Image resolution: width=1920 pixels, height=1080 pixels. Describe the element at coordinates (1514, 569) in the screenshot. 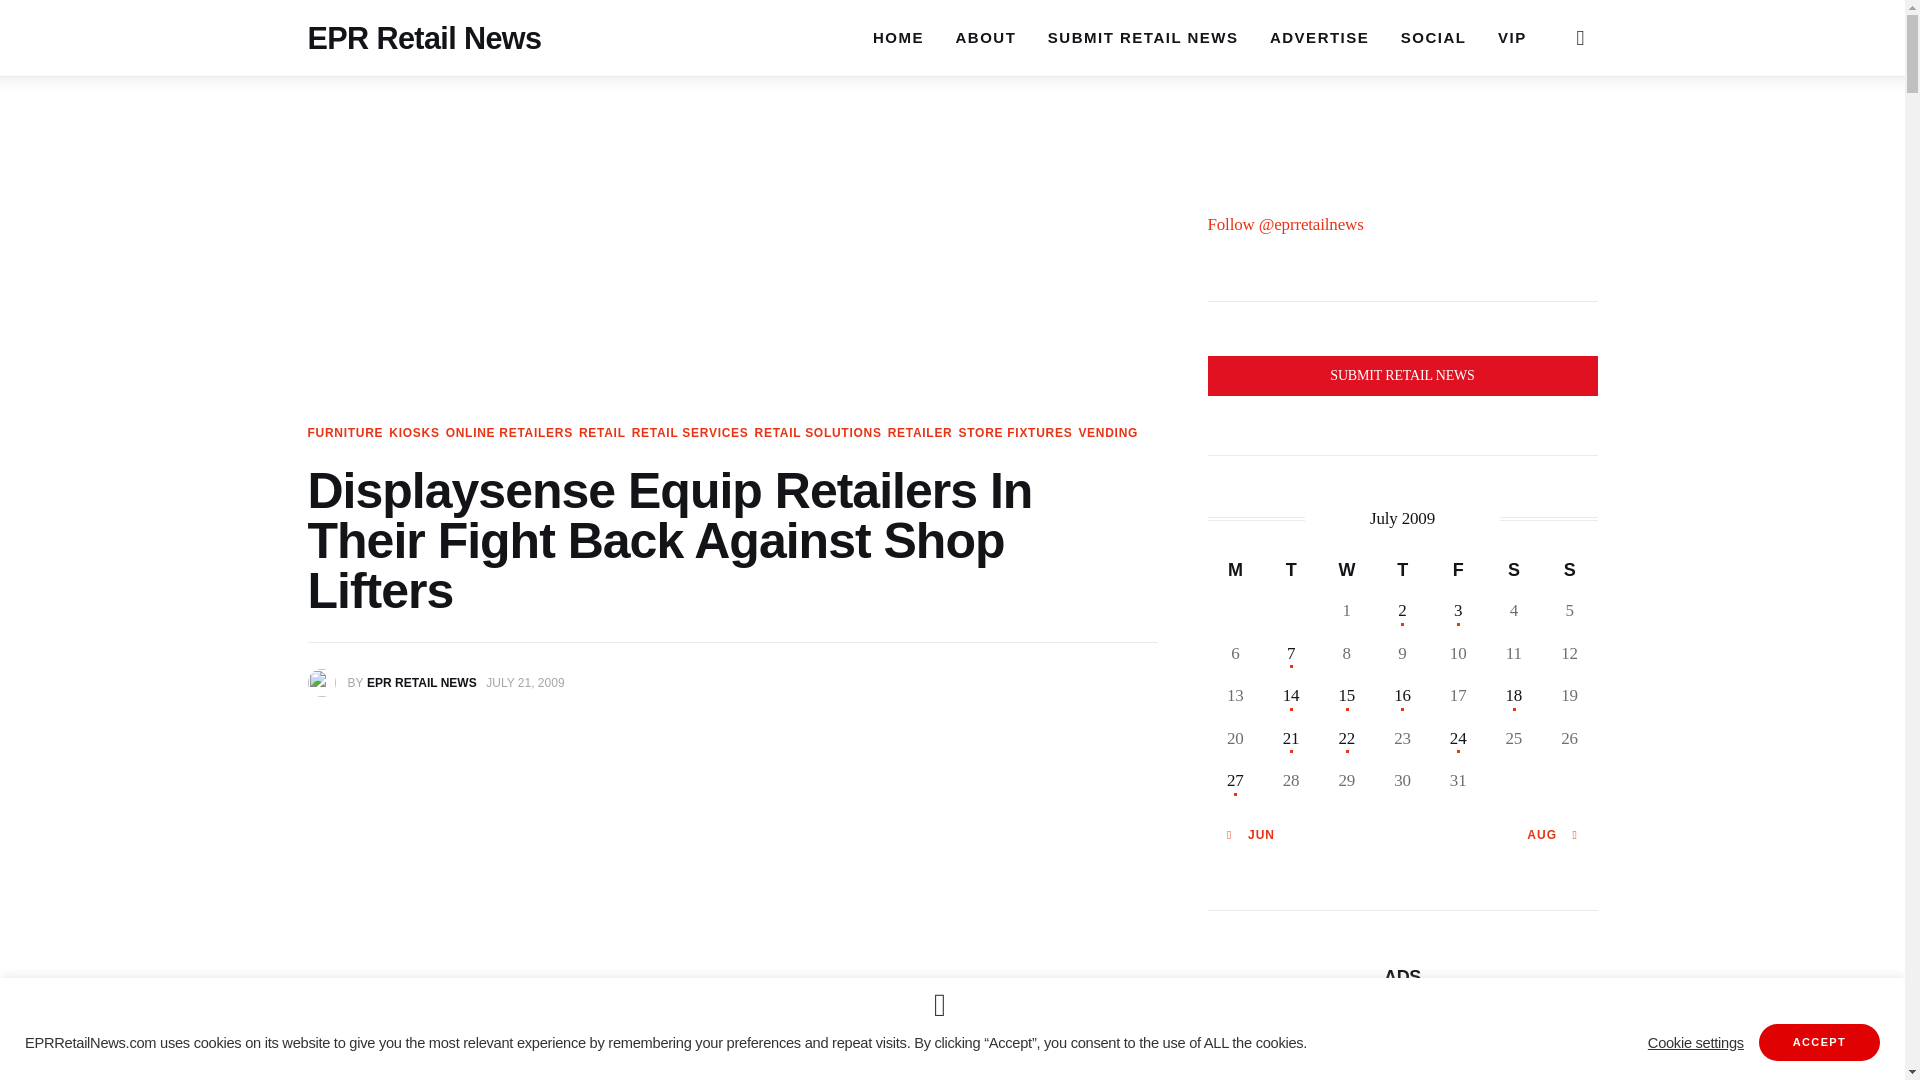

I see `Saturday` at that location.